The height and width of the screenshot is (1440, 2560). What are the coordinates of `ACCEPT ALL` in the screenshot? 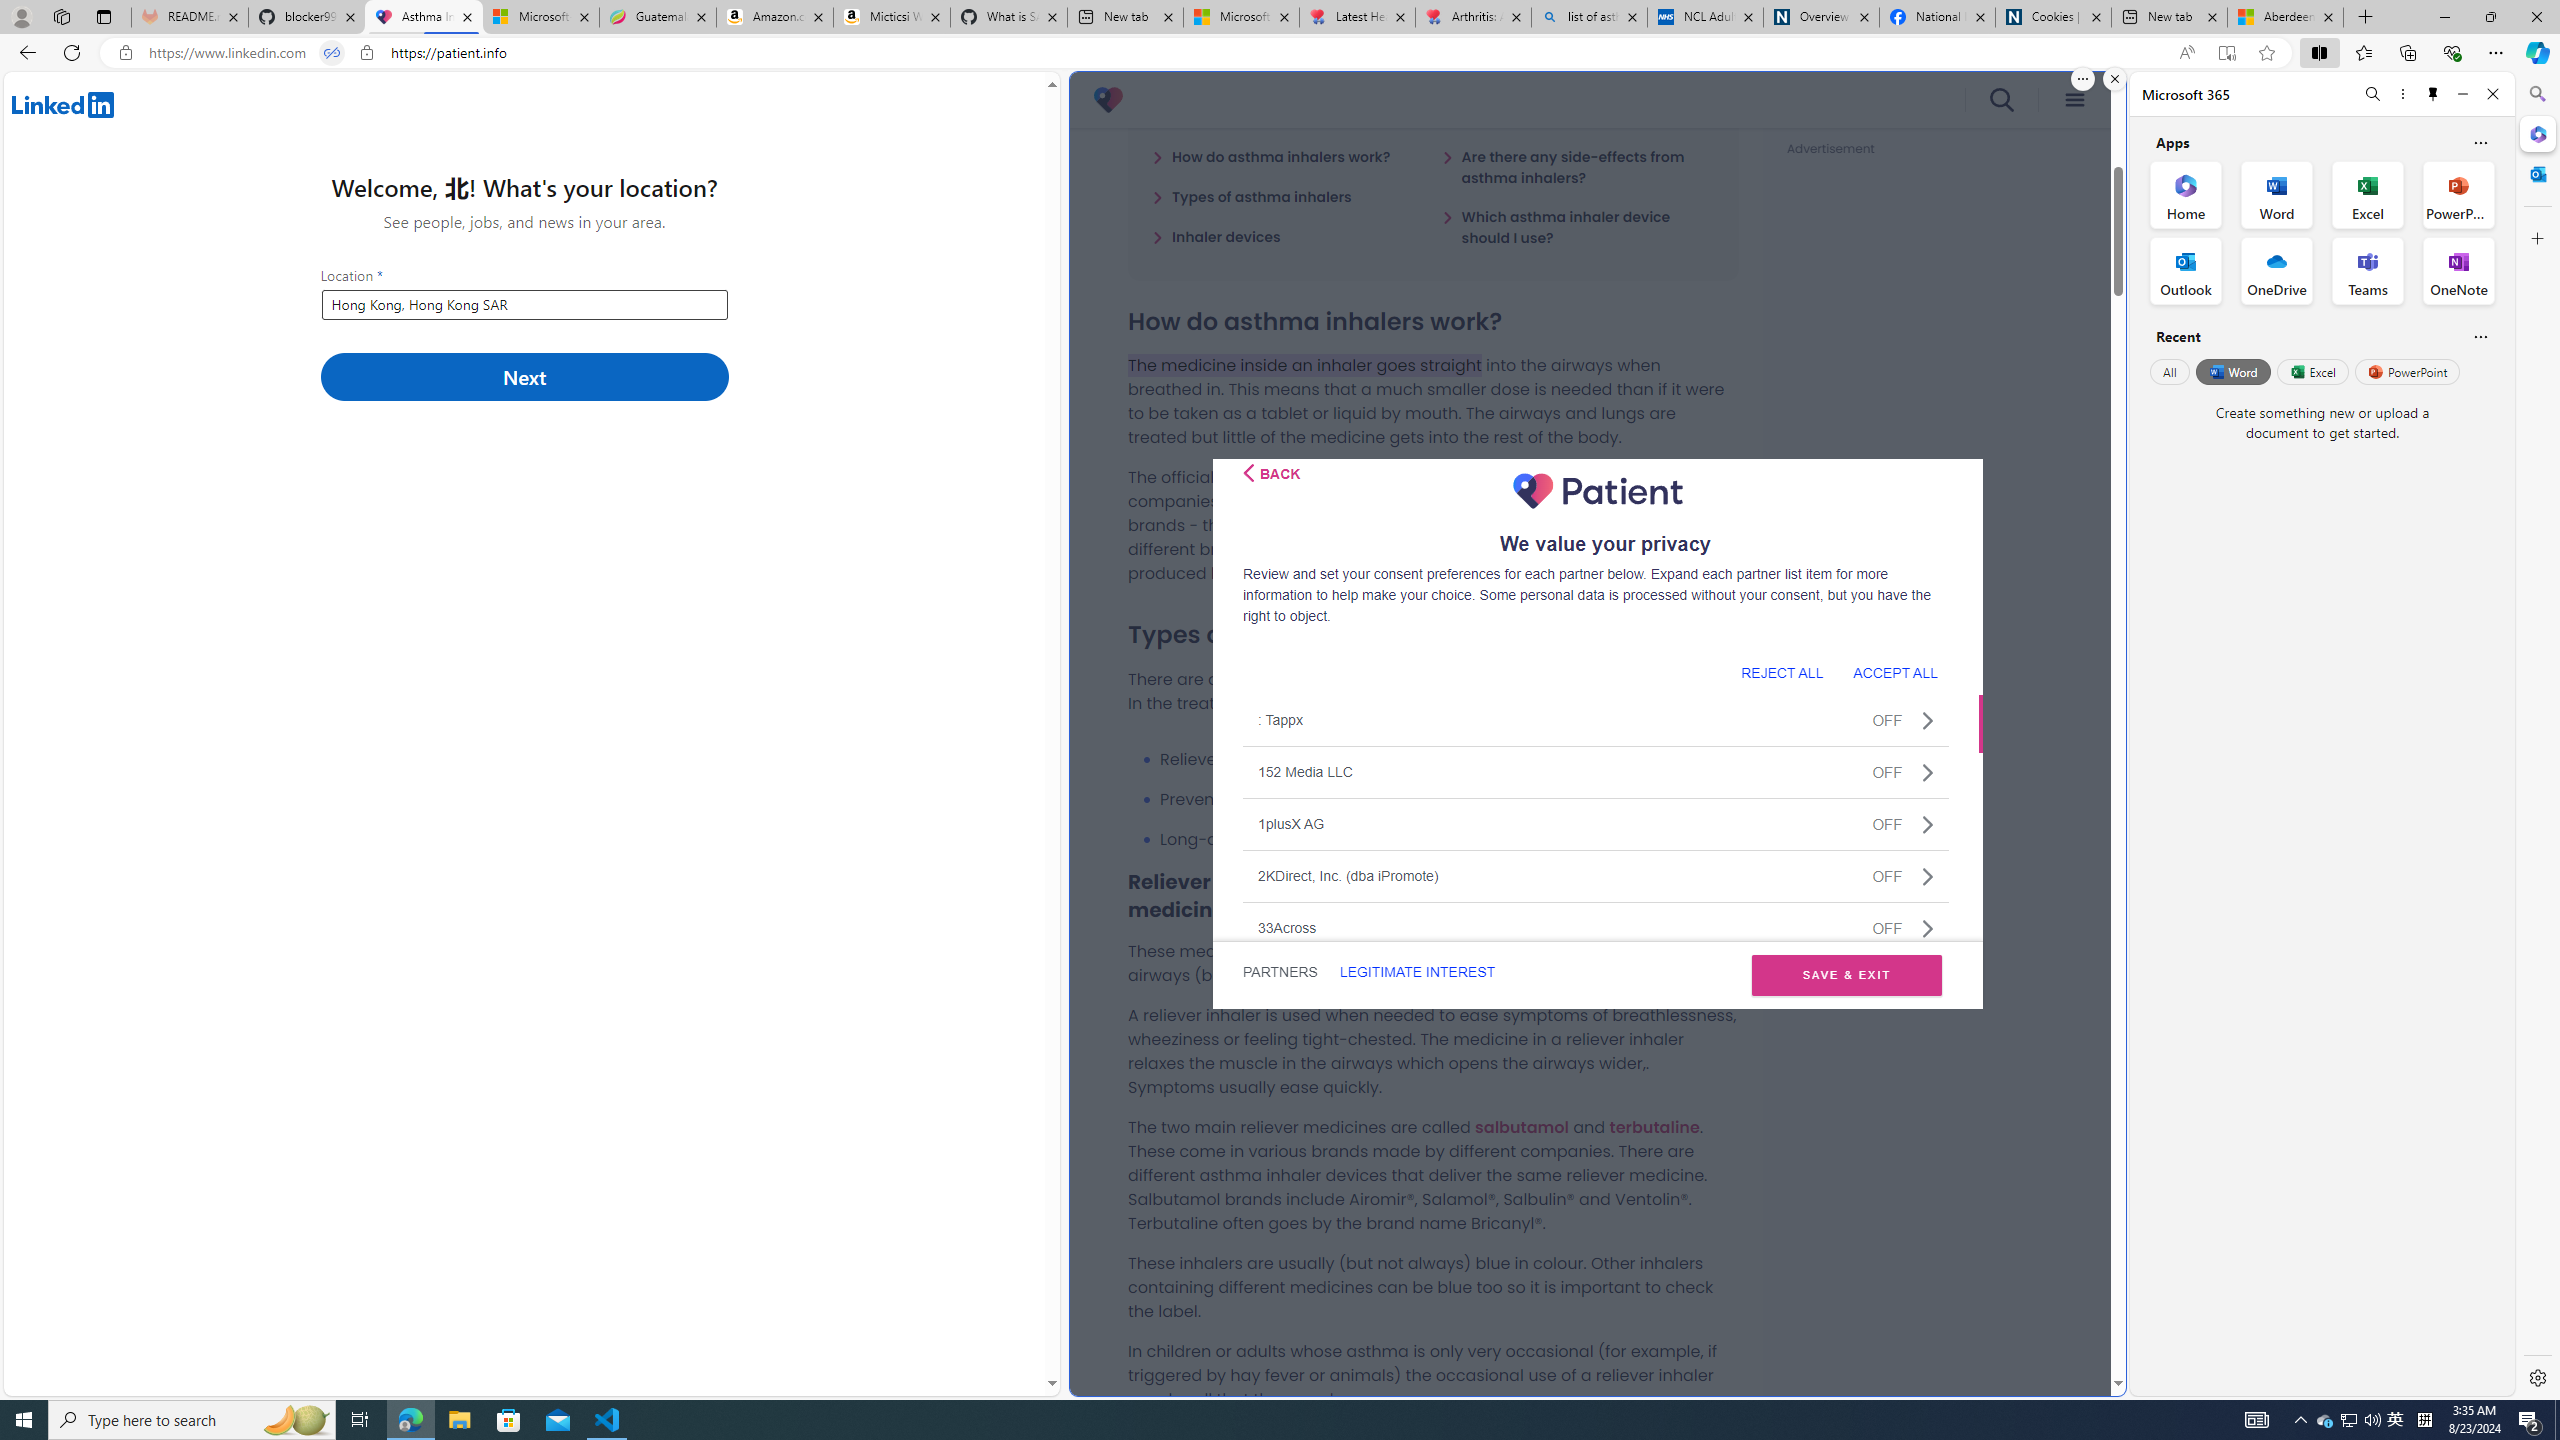 It's located at (1895, 672).